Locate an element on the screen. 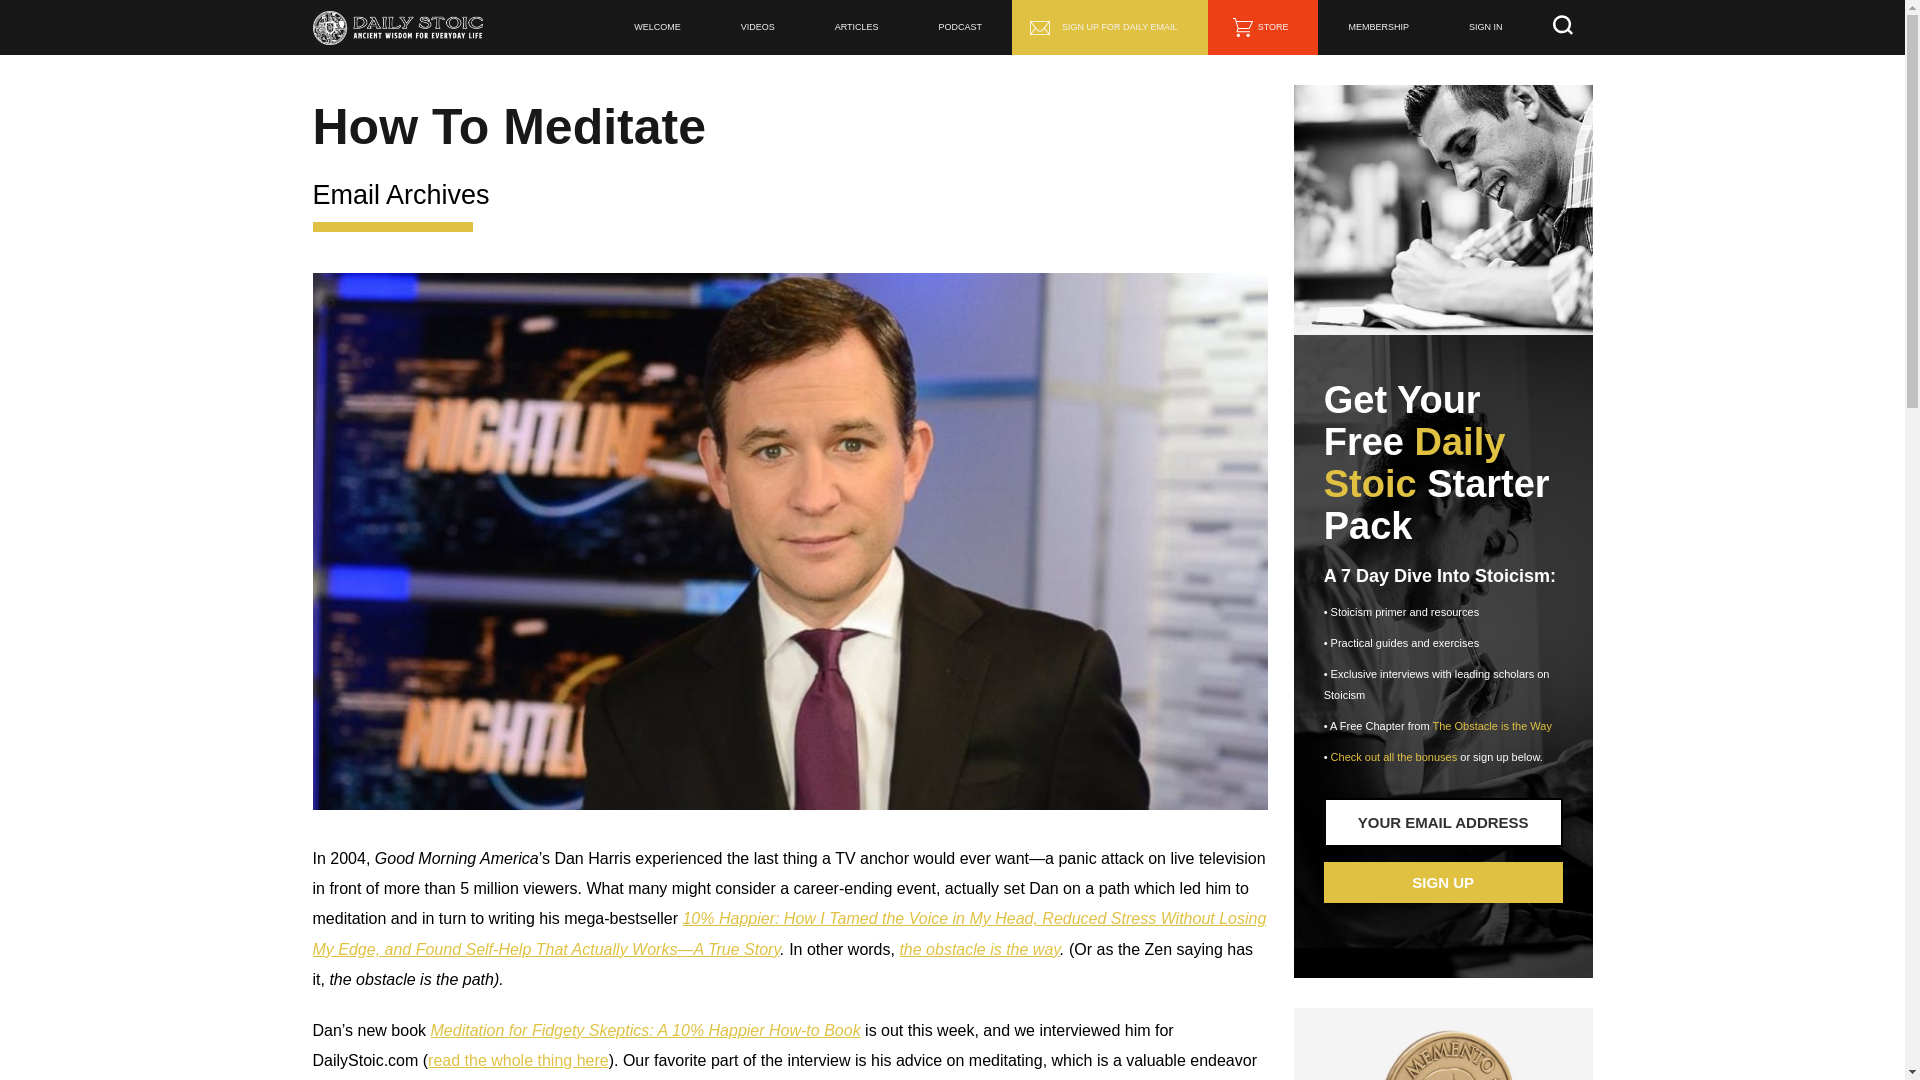 This screenshot has width=1920, height=1080. VIDEOS is located at coordinates (757, 28).